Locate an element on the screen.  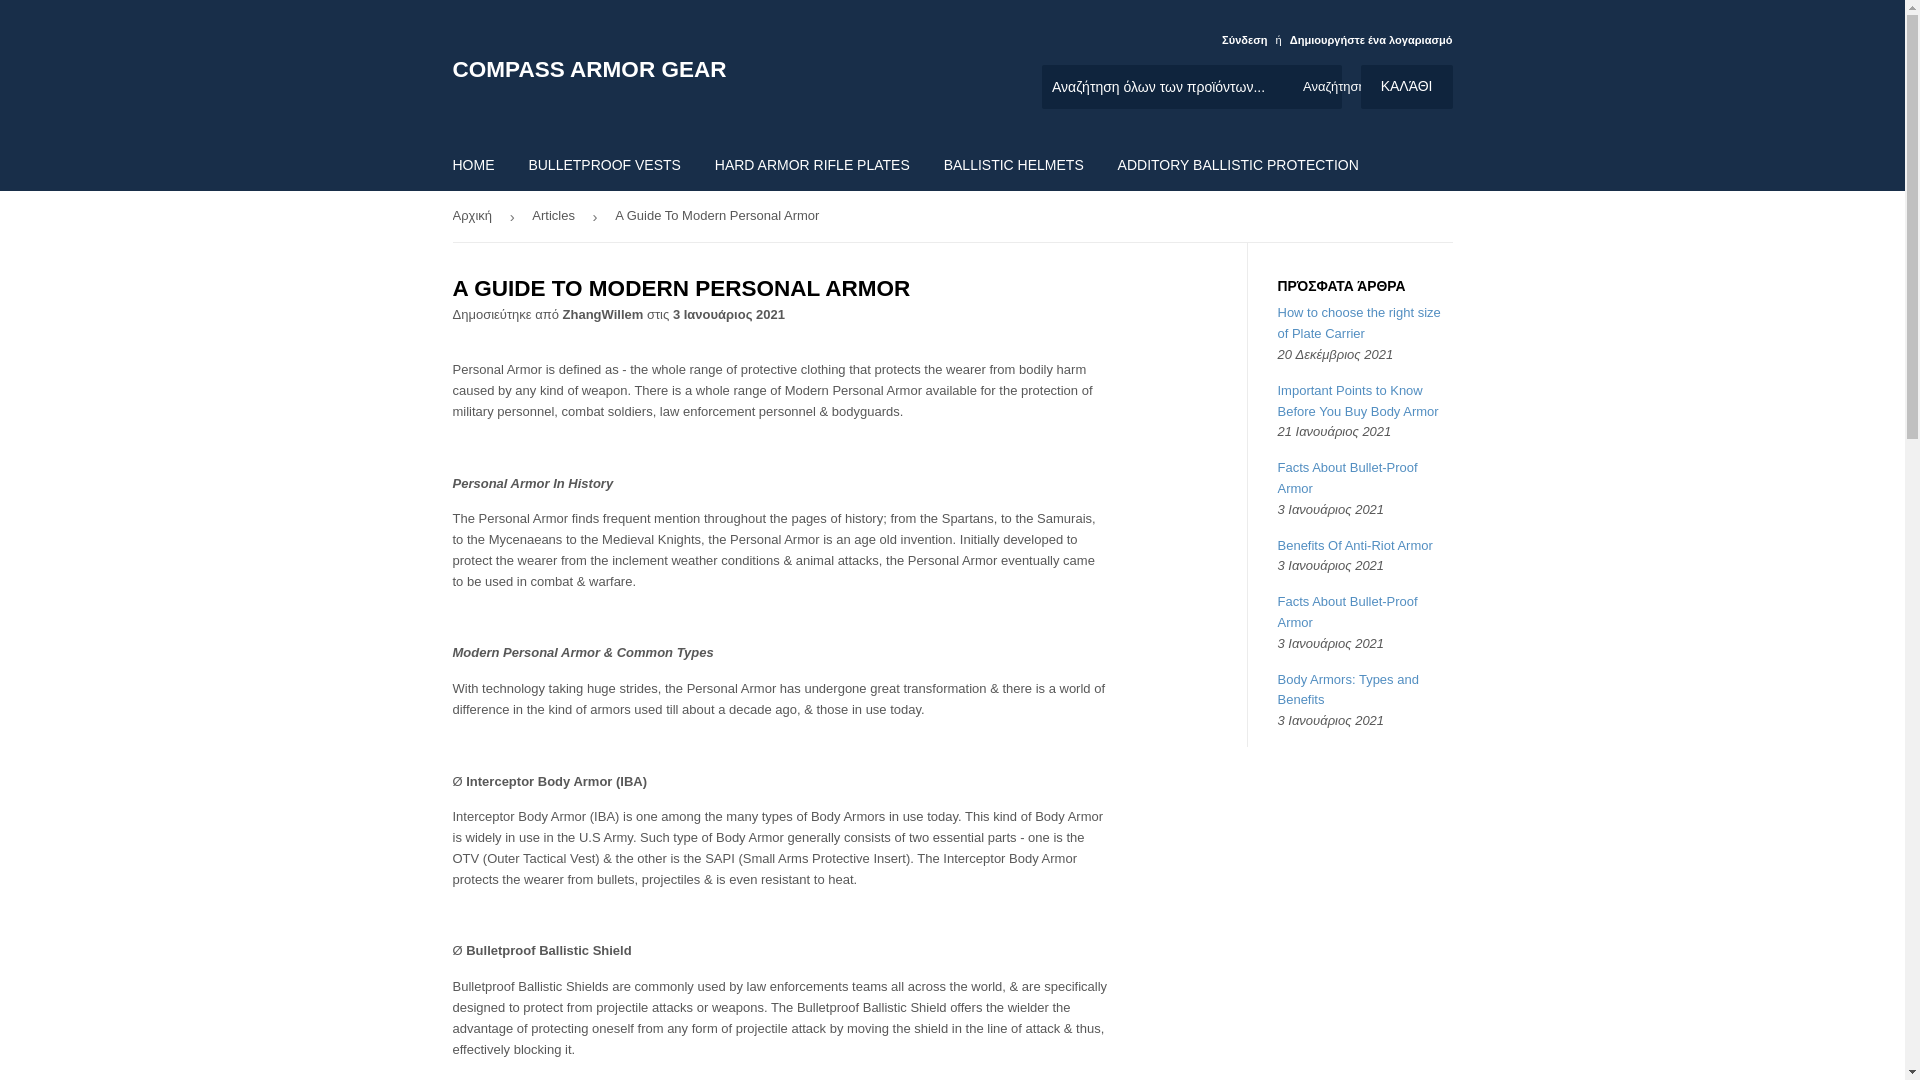
HARD ARMOR RIFLE PLATES is located at coordinates (812, 165).